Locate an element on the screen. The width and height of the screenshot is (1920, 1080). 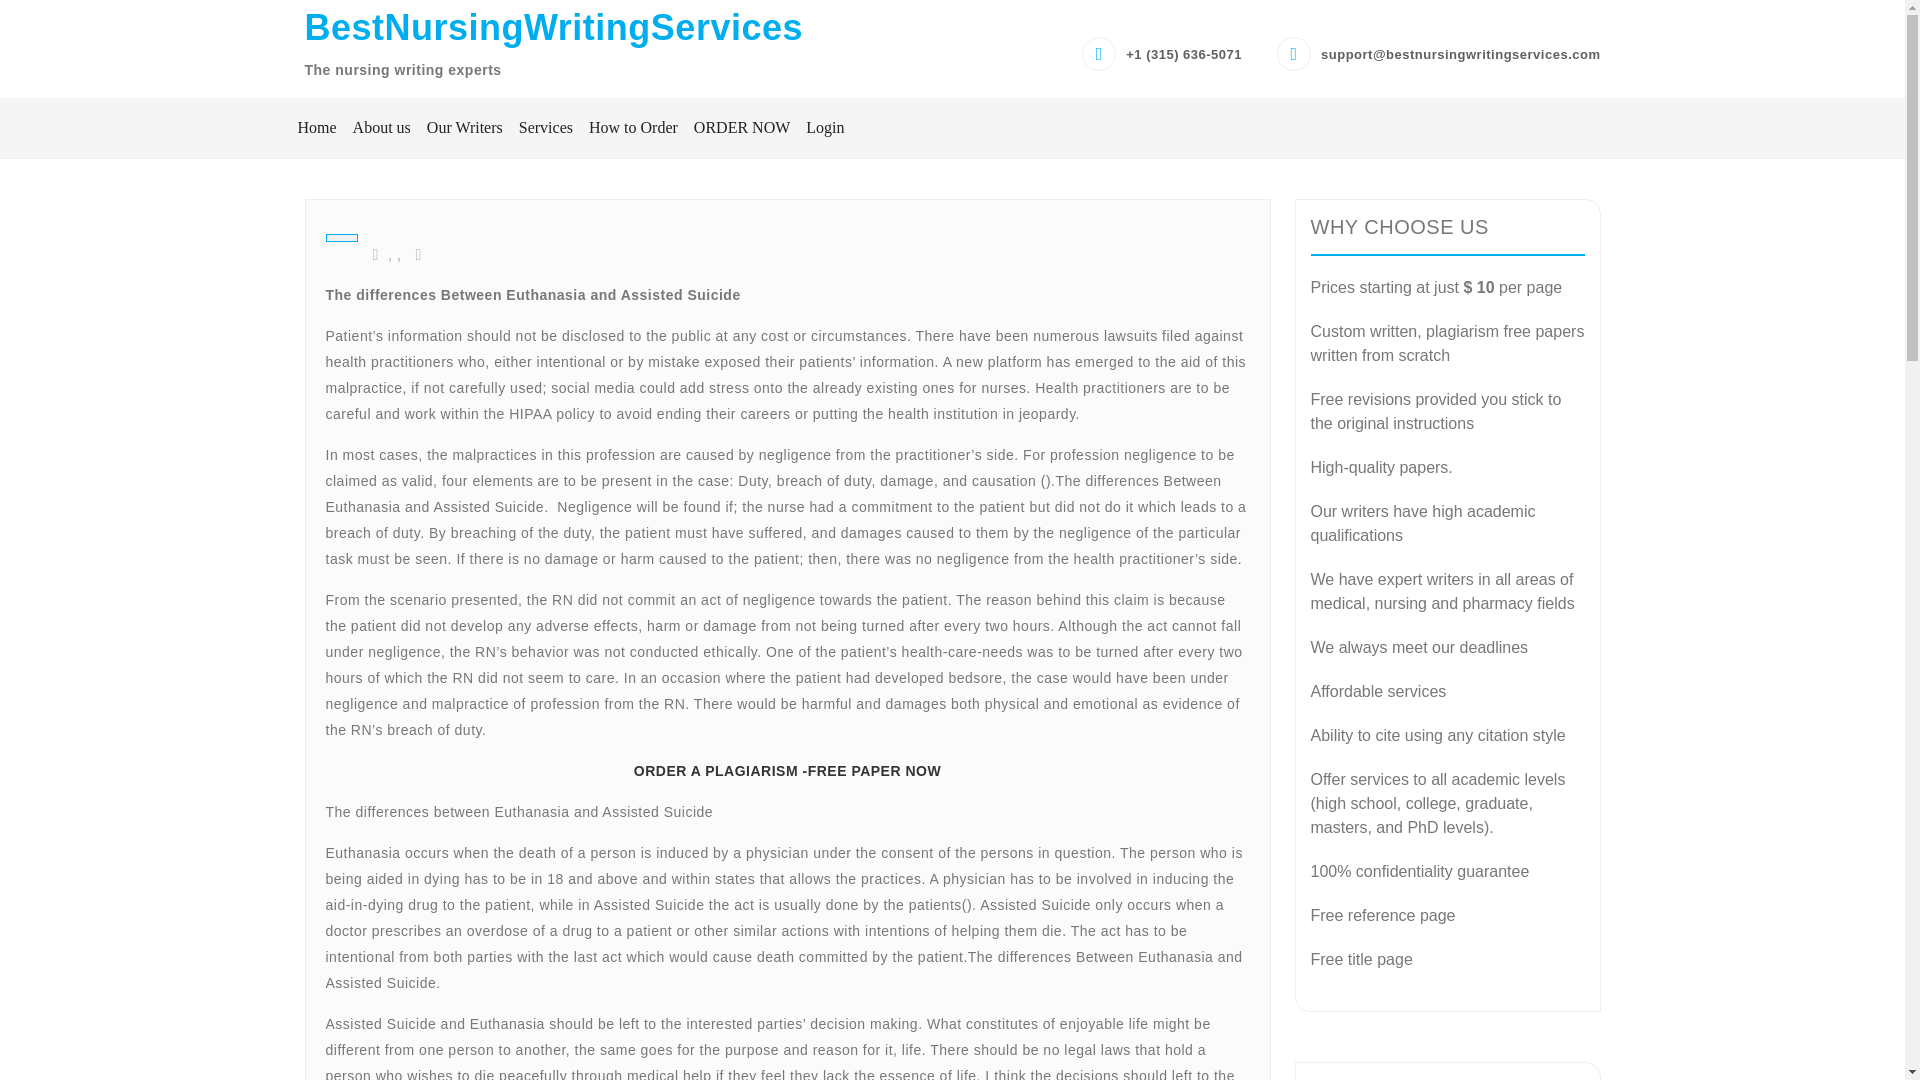
, , is located at coordinates (388, 655).